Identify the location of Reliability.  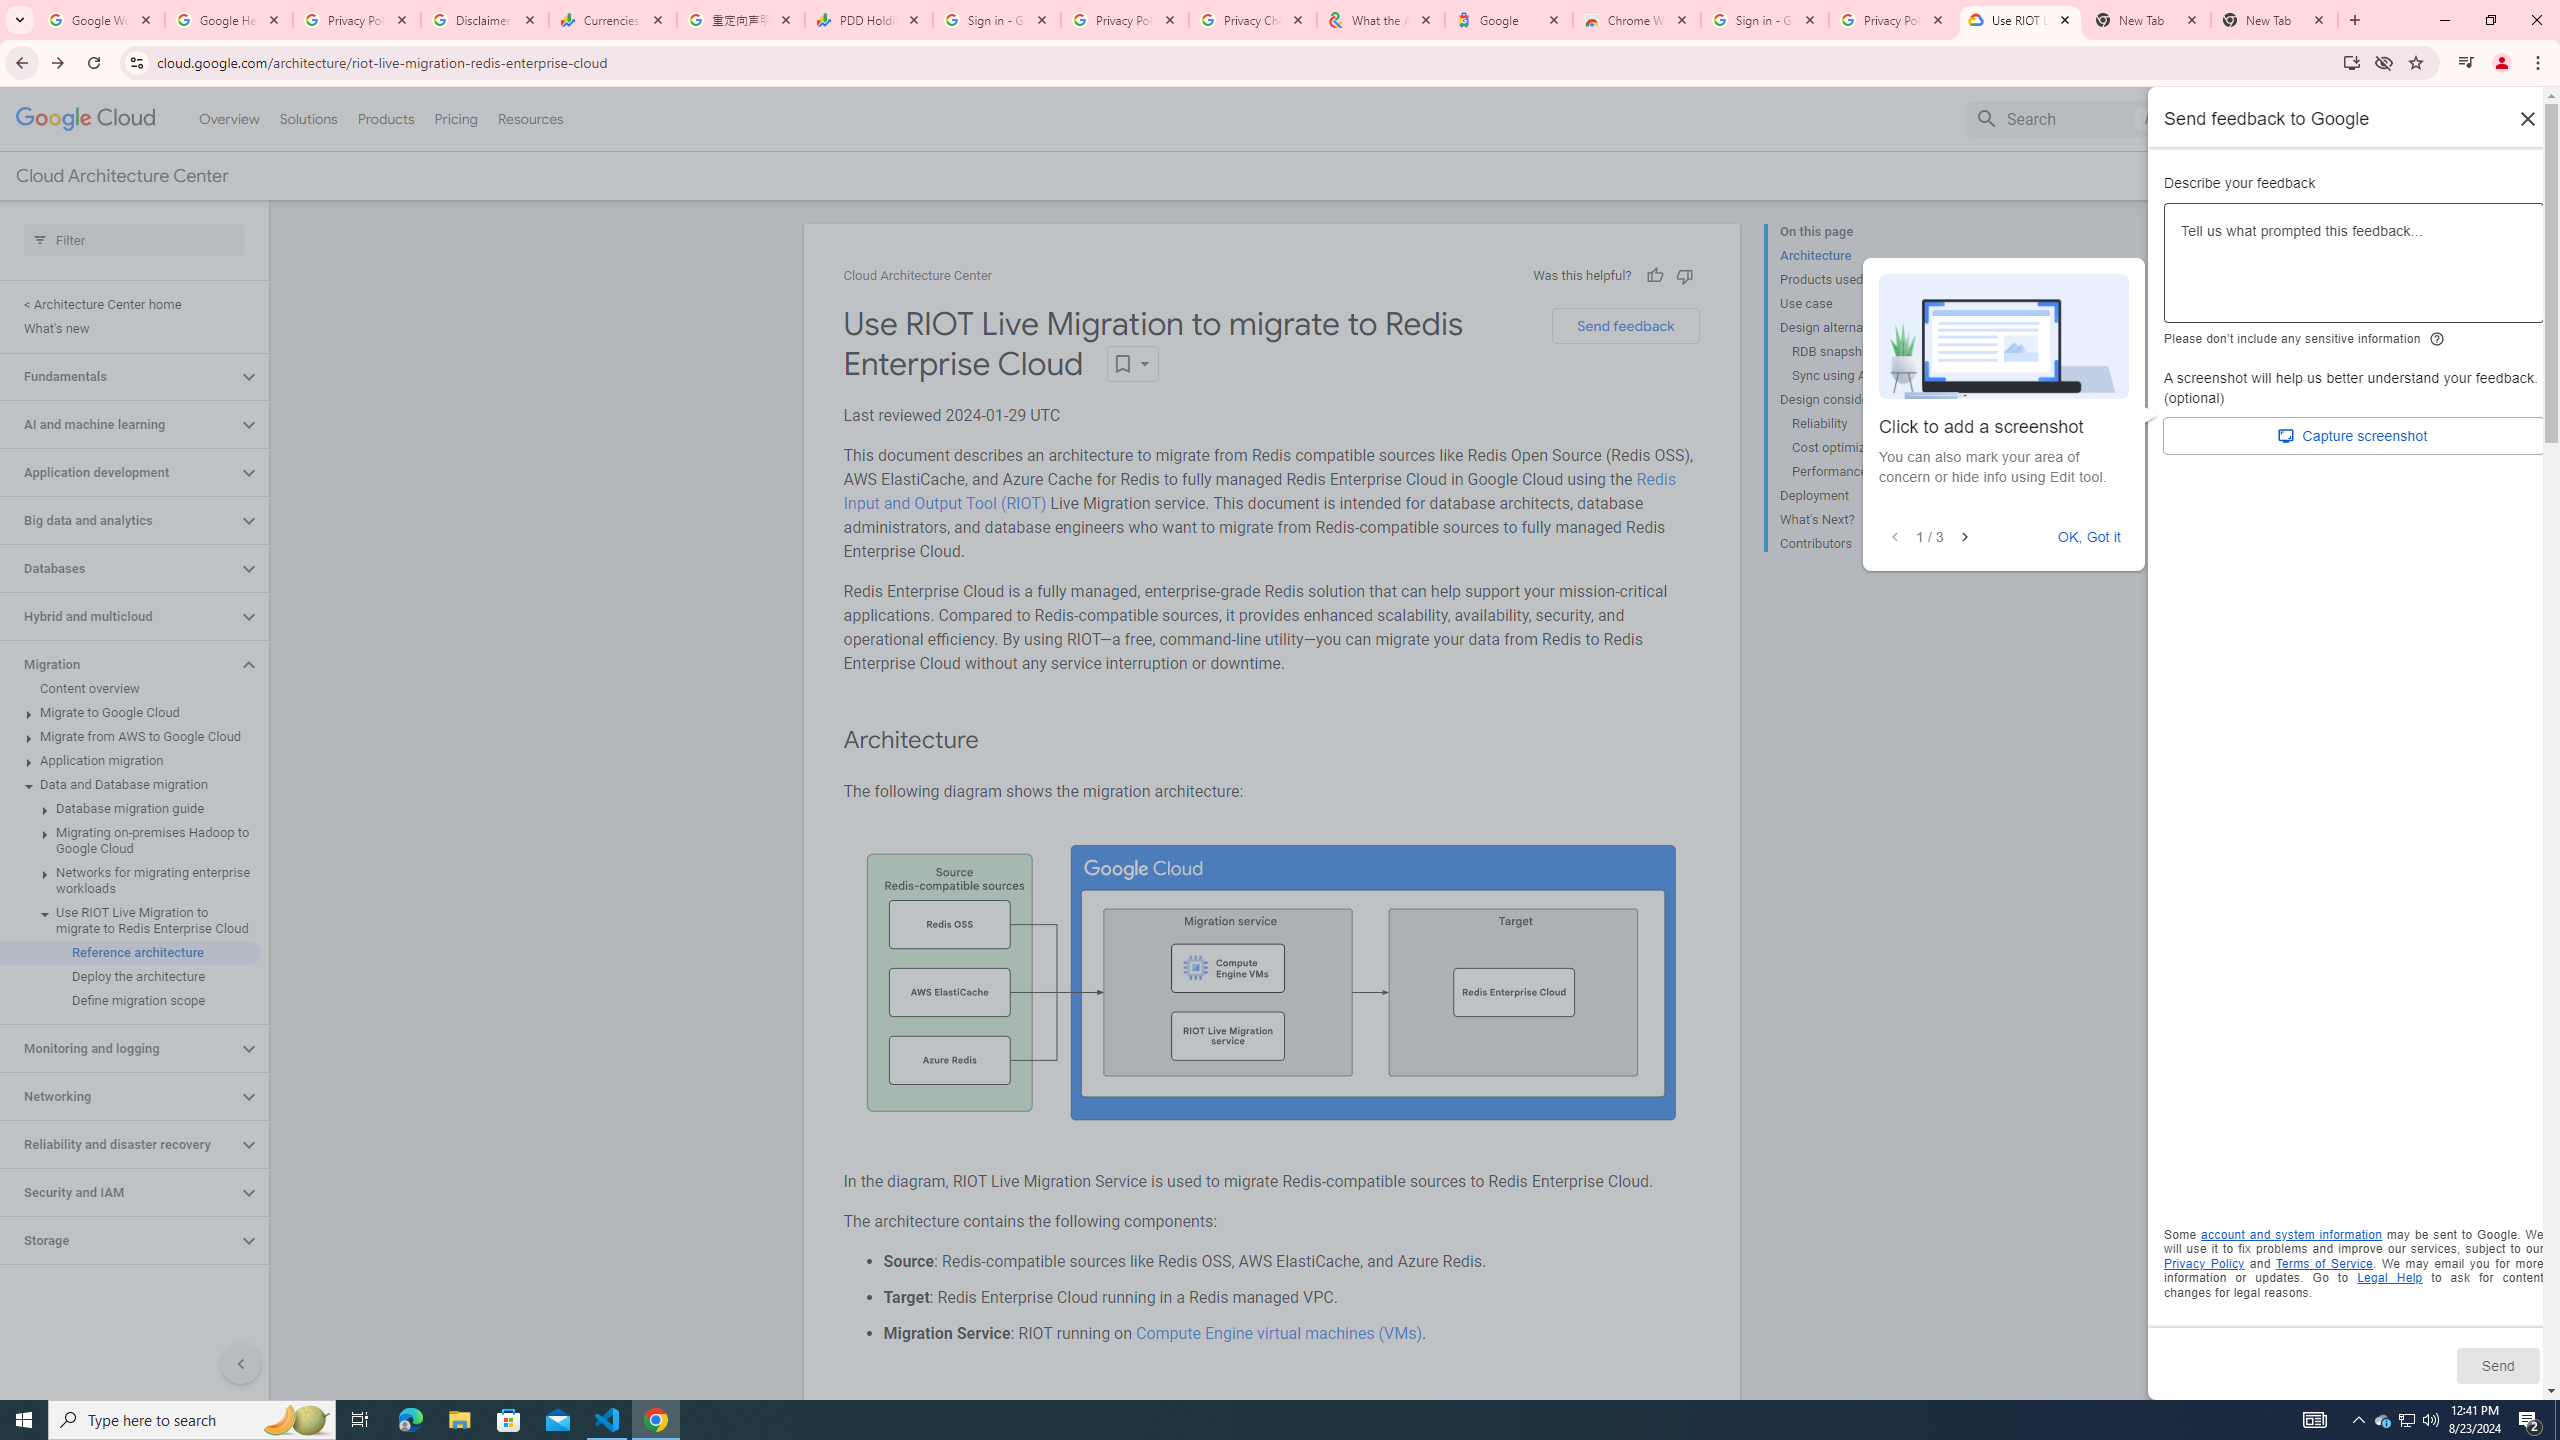
(1868, 424).